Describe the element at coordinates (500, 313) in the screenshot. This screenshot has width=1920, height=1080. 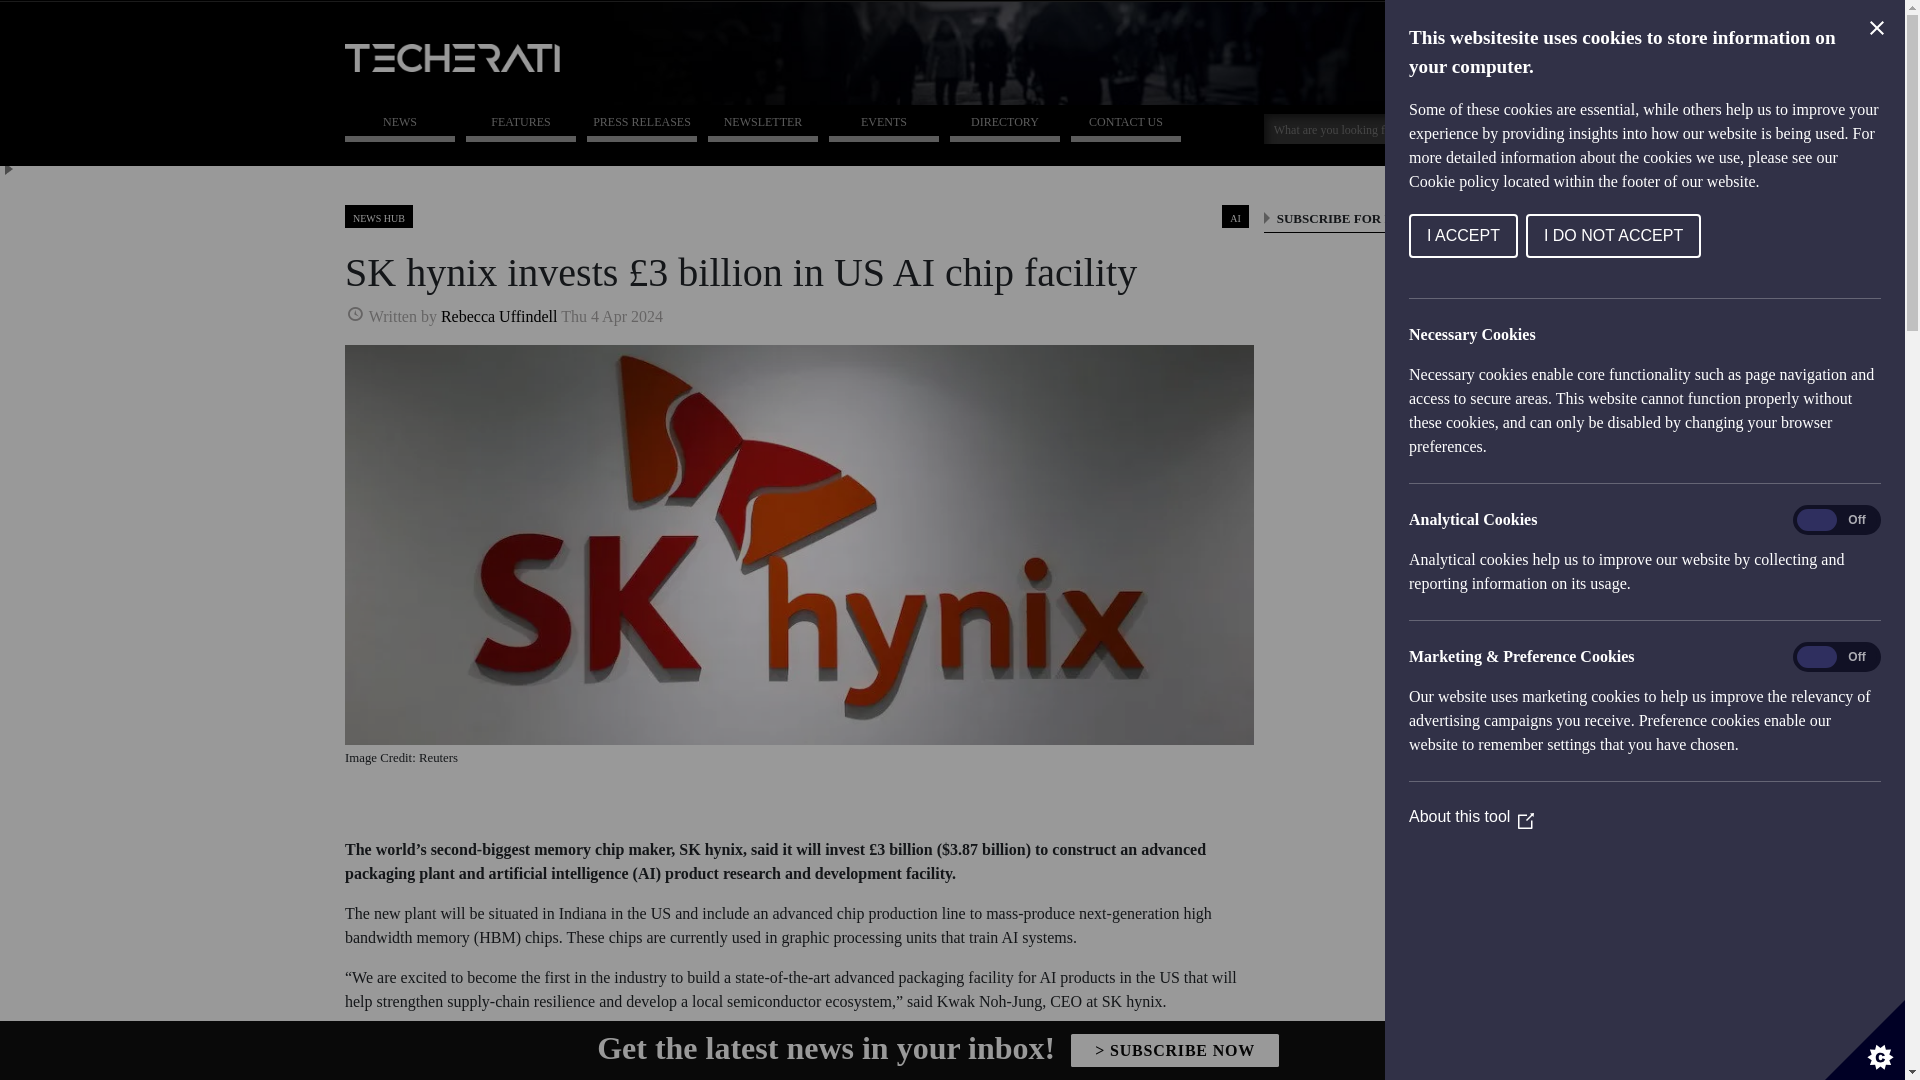
I see `Posts by Rebecca Uffindell` at that location.